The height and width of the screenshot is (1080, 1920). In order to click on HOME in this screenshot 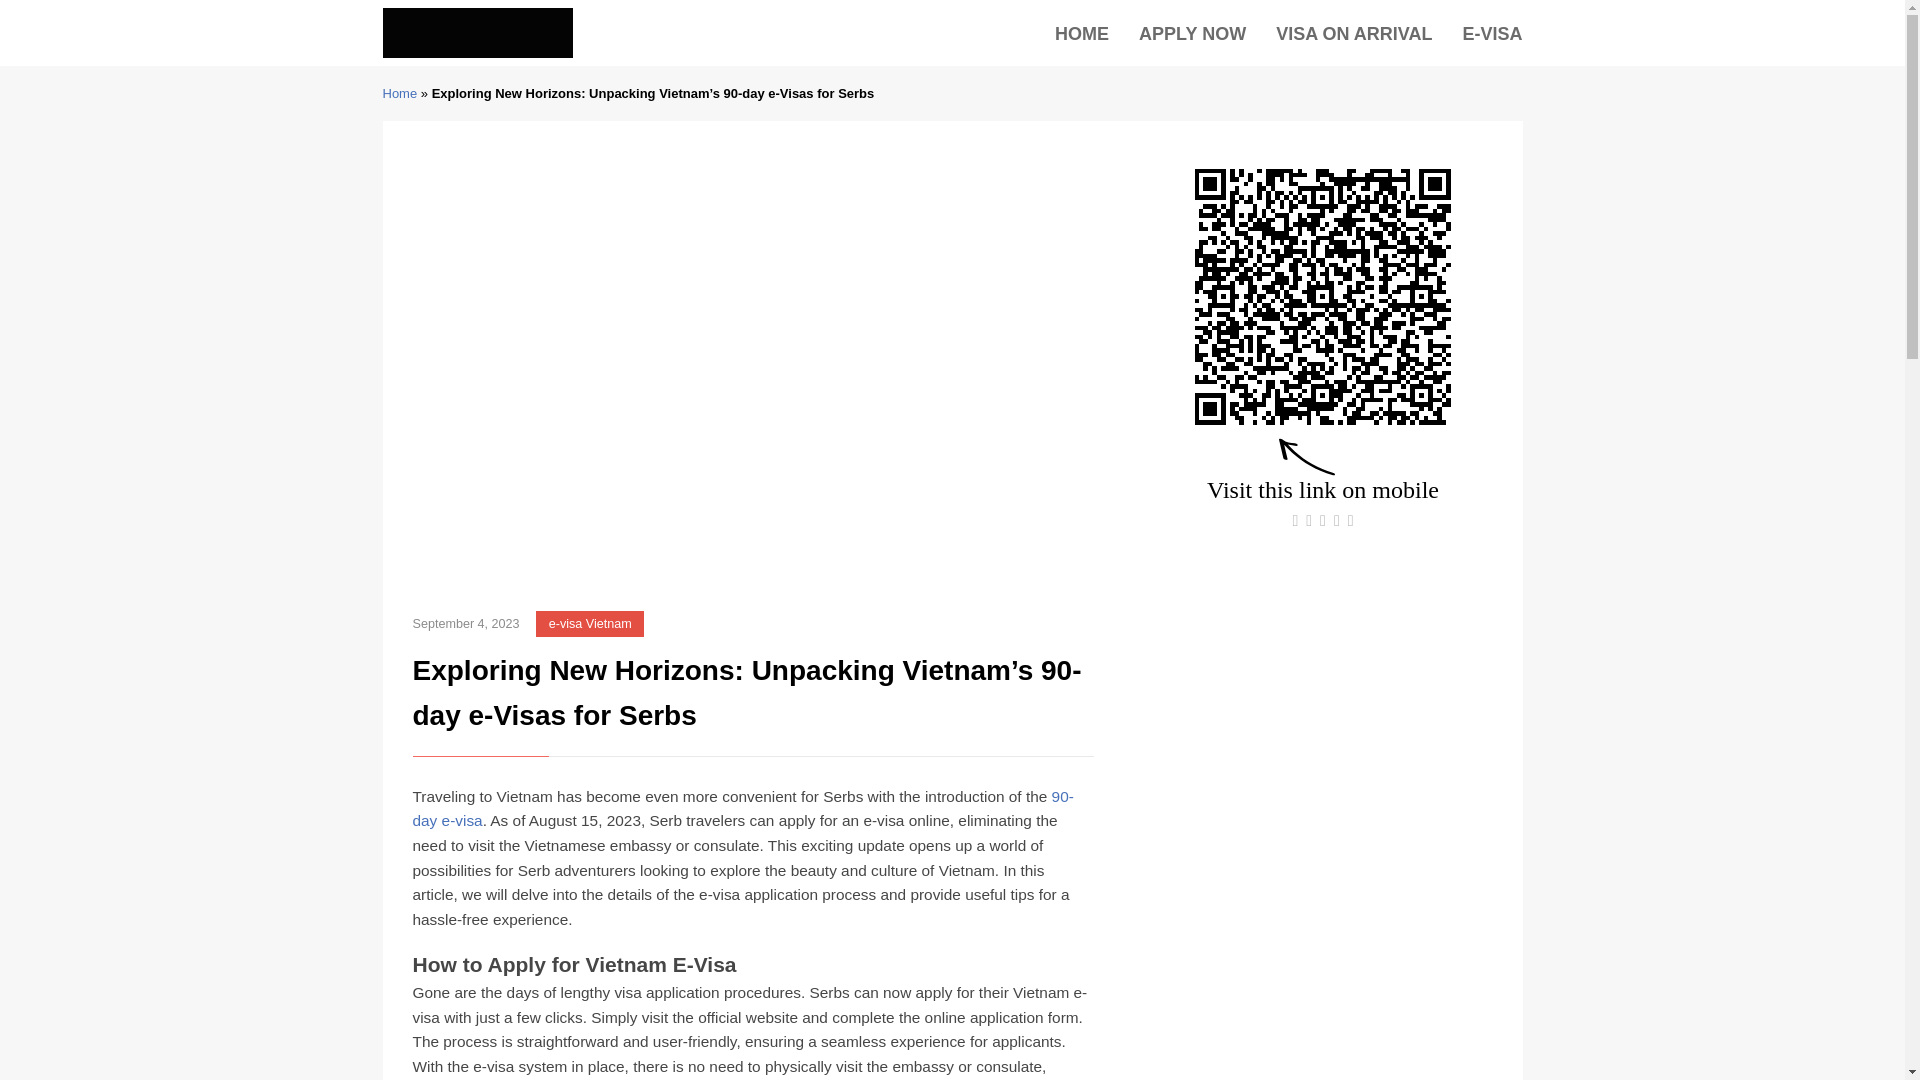, I will do `click(1082, 34)`.